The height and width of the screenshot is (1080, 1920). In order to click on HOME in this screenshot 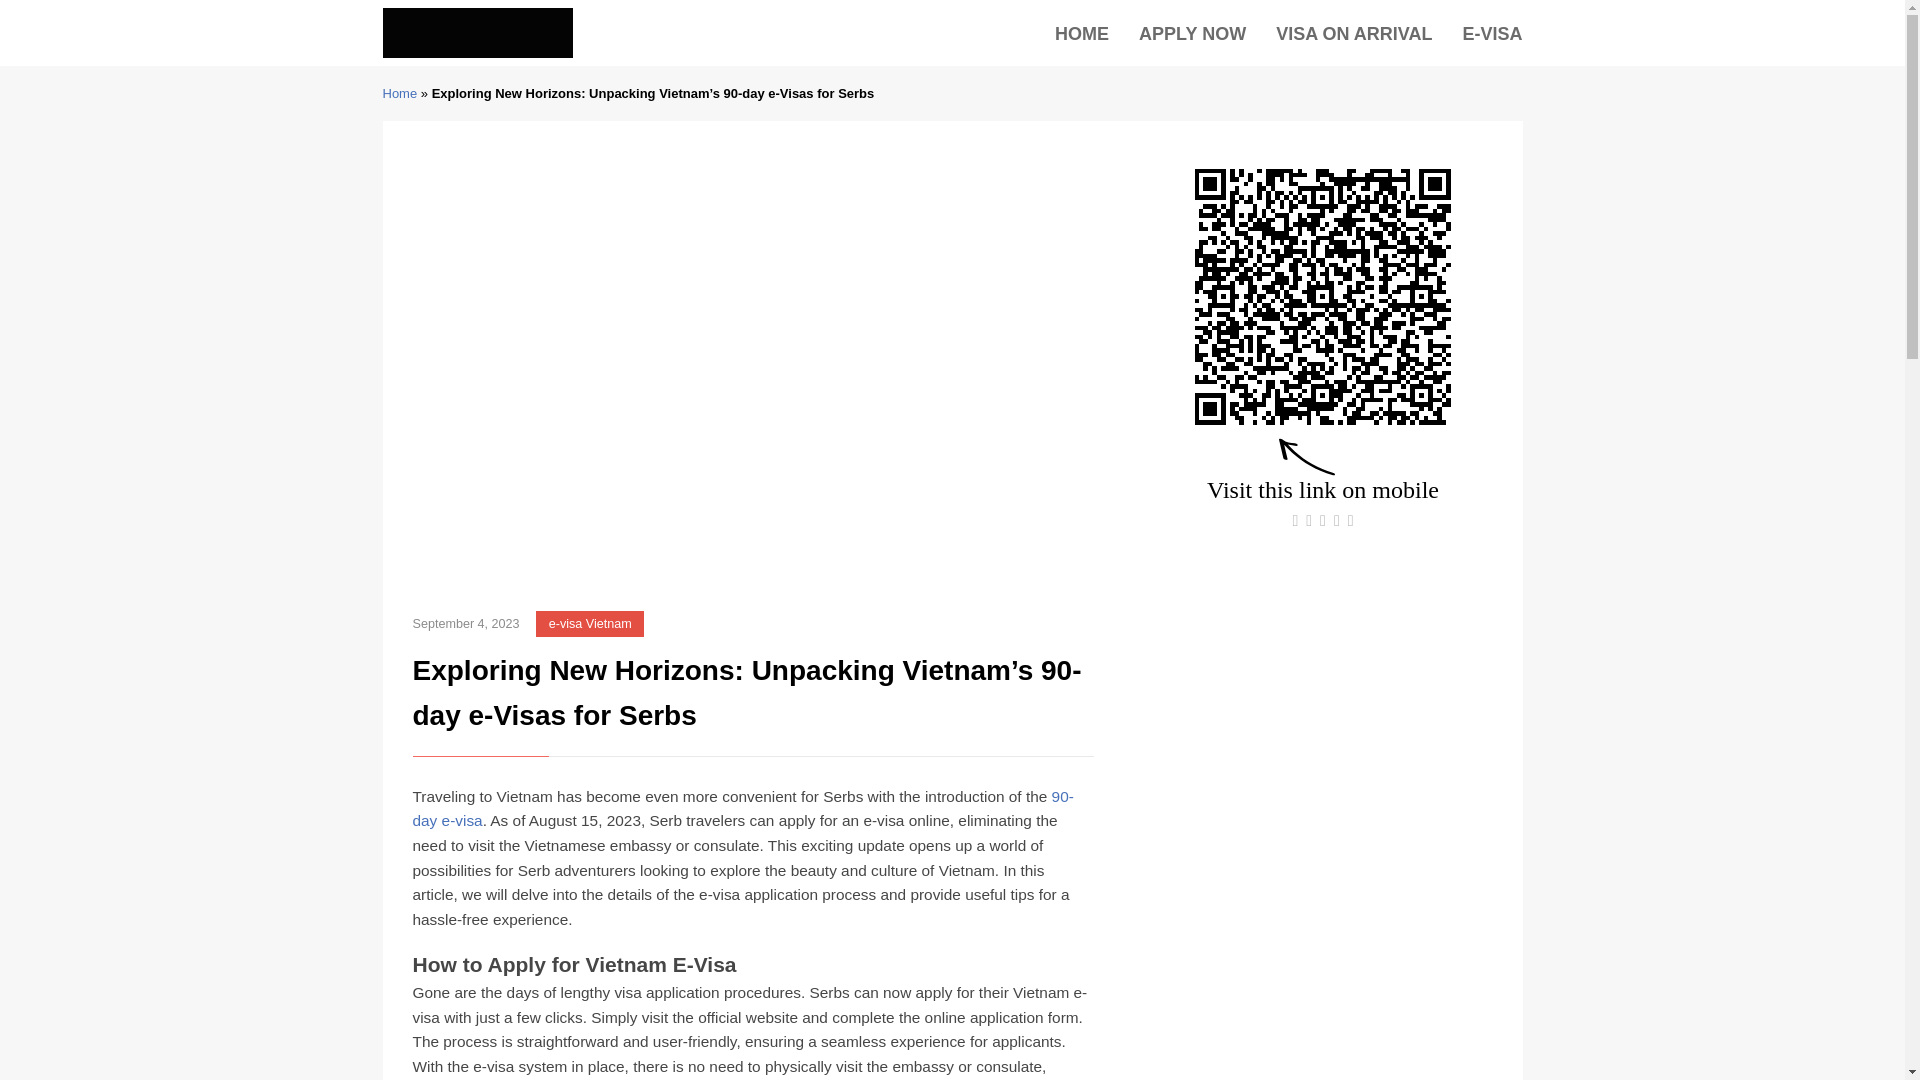, I will do `click(1082, 34)`.